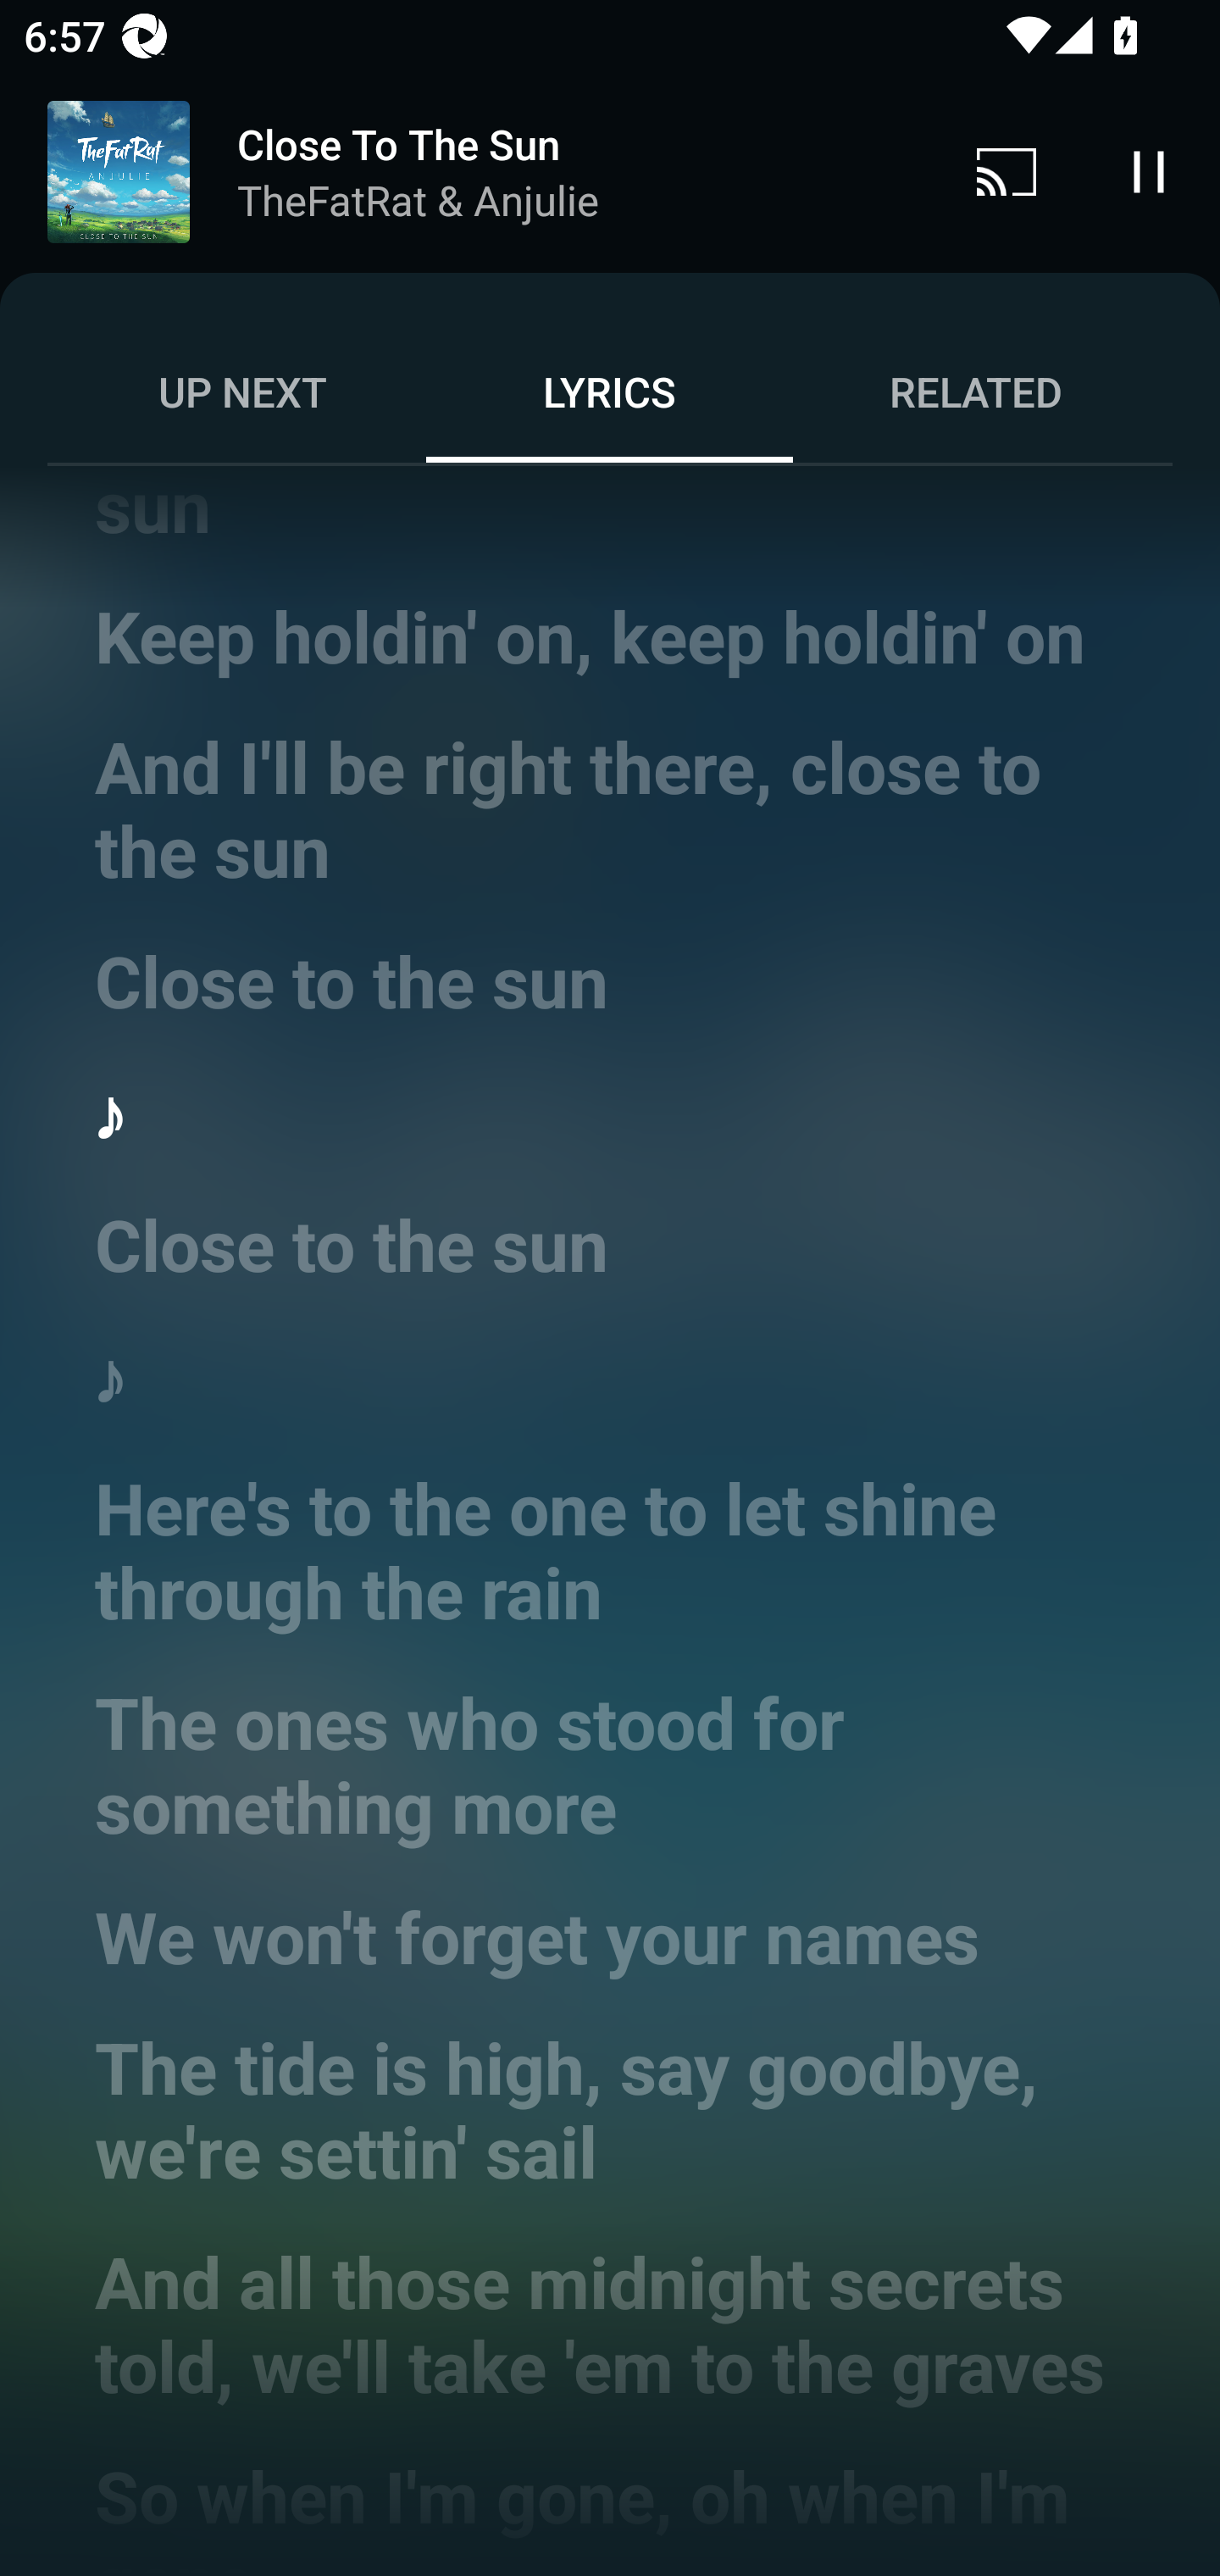 This screenshot has width=1220, height=2576. I want to click on Up next UP NEXT, so click(242, 391).